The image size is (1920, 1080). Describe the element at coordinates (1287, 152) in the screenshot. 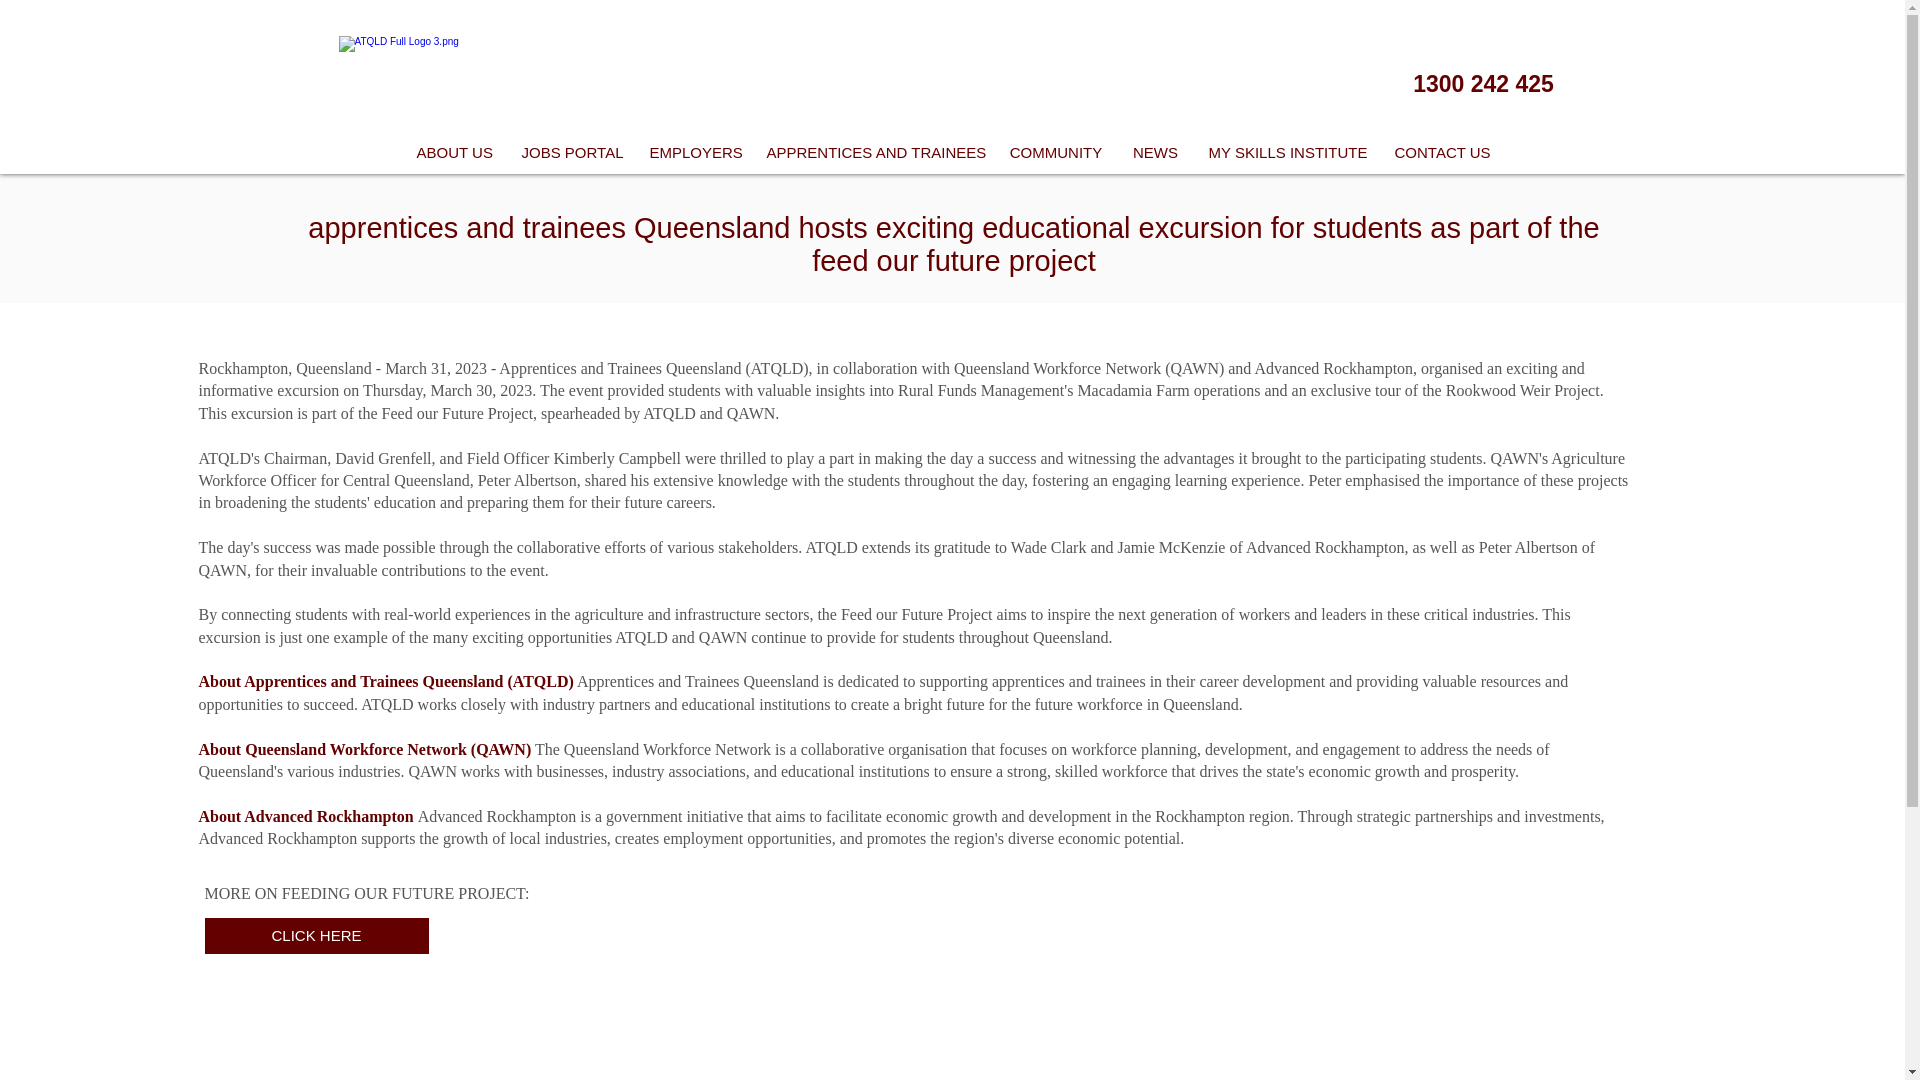

I see `MY SKILLS INSTITUTE` at that location.